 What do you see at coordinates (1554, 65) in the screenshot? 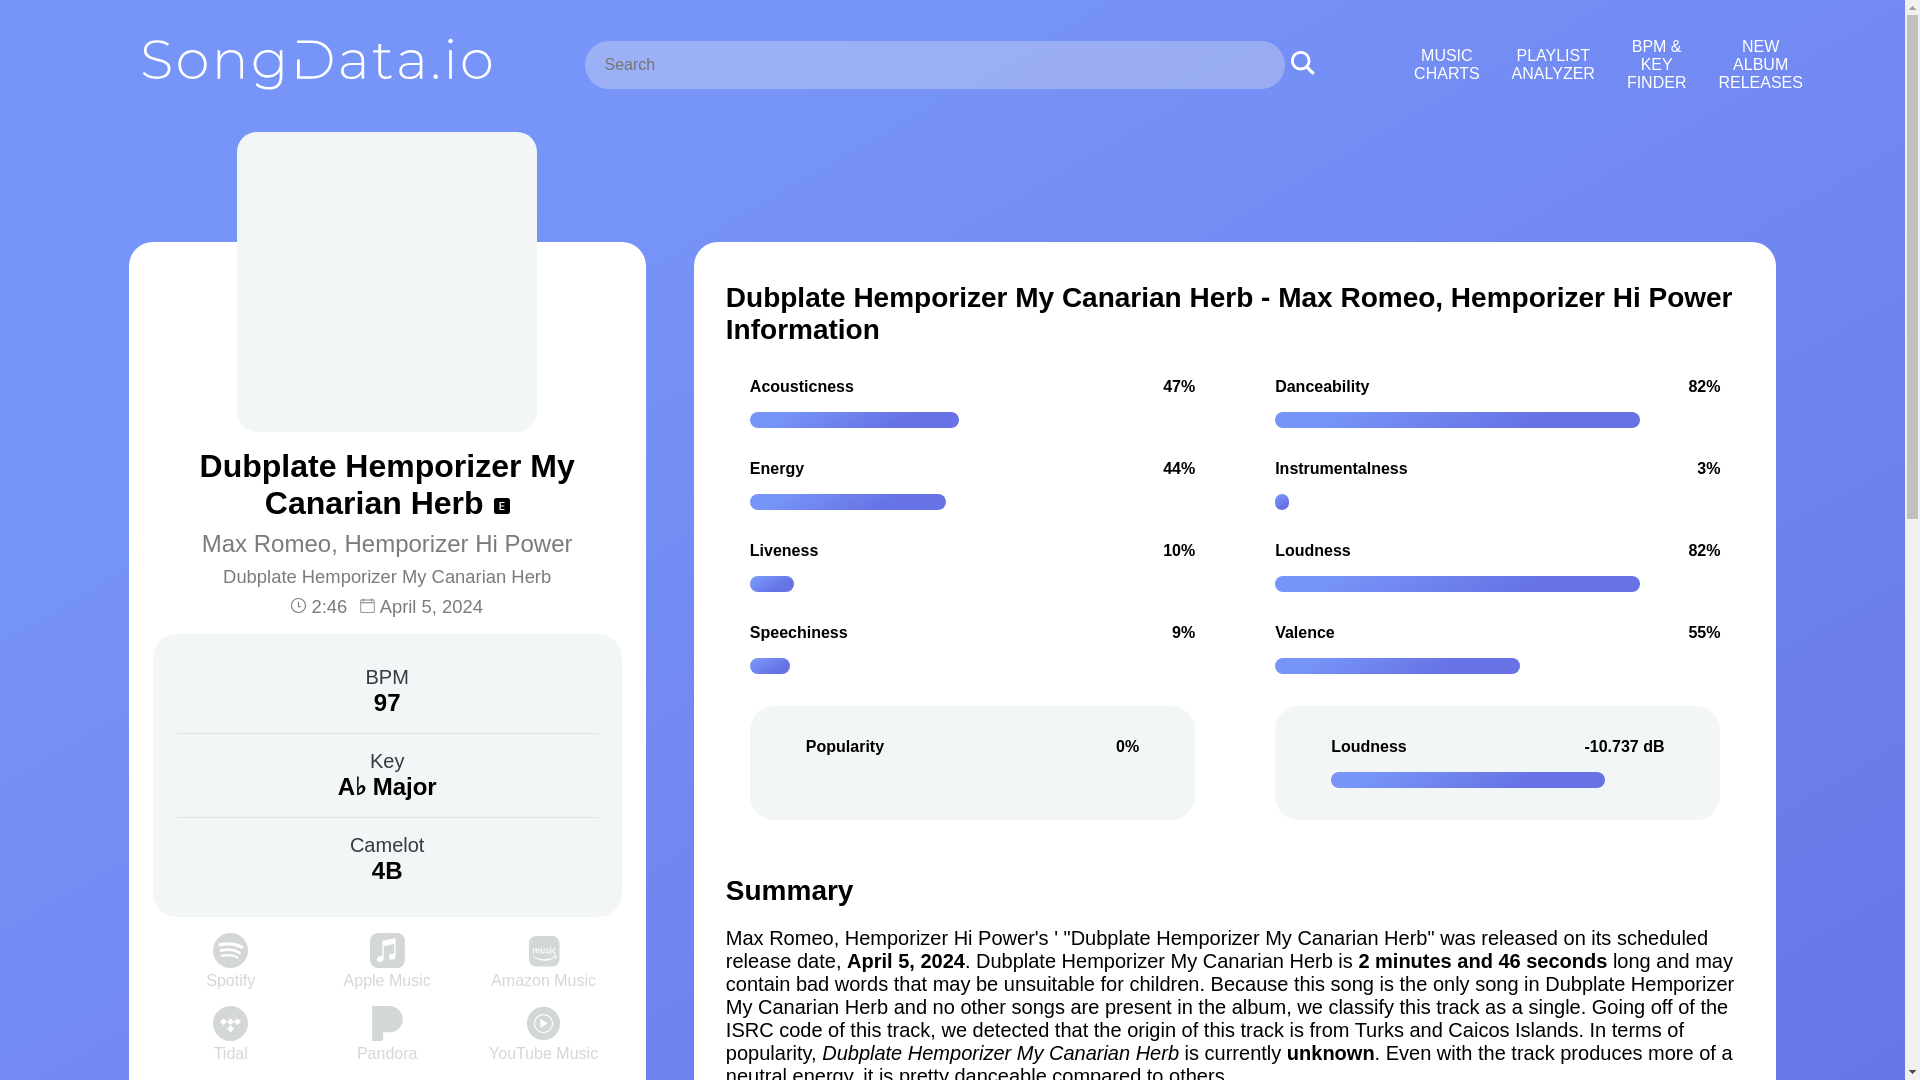
I see `PLAYLIST ANALYZER` at bounding box center [1554, 65].